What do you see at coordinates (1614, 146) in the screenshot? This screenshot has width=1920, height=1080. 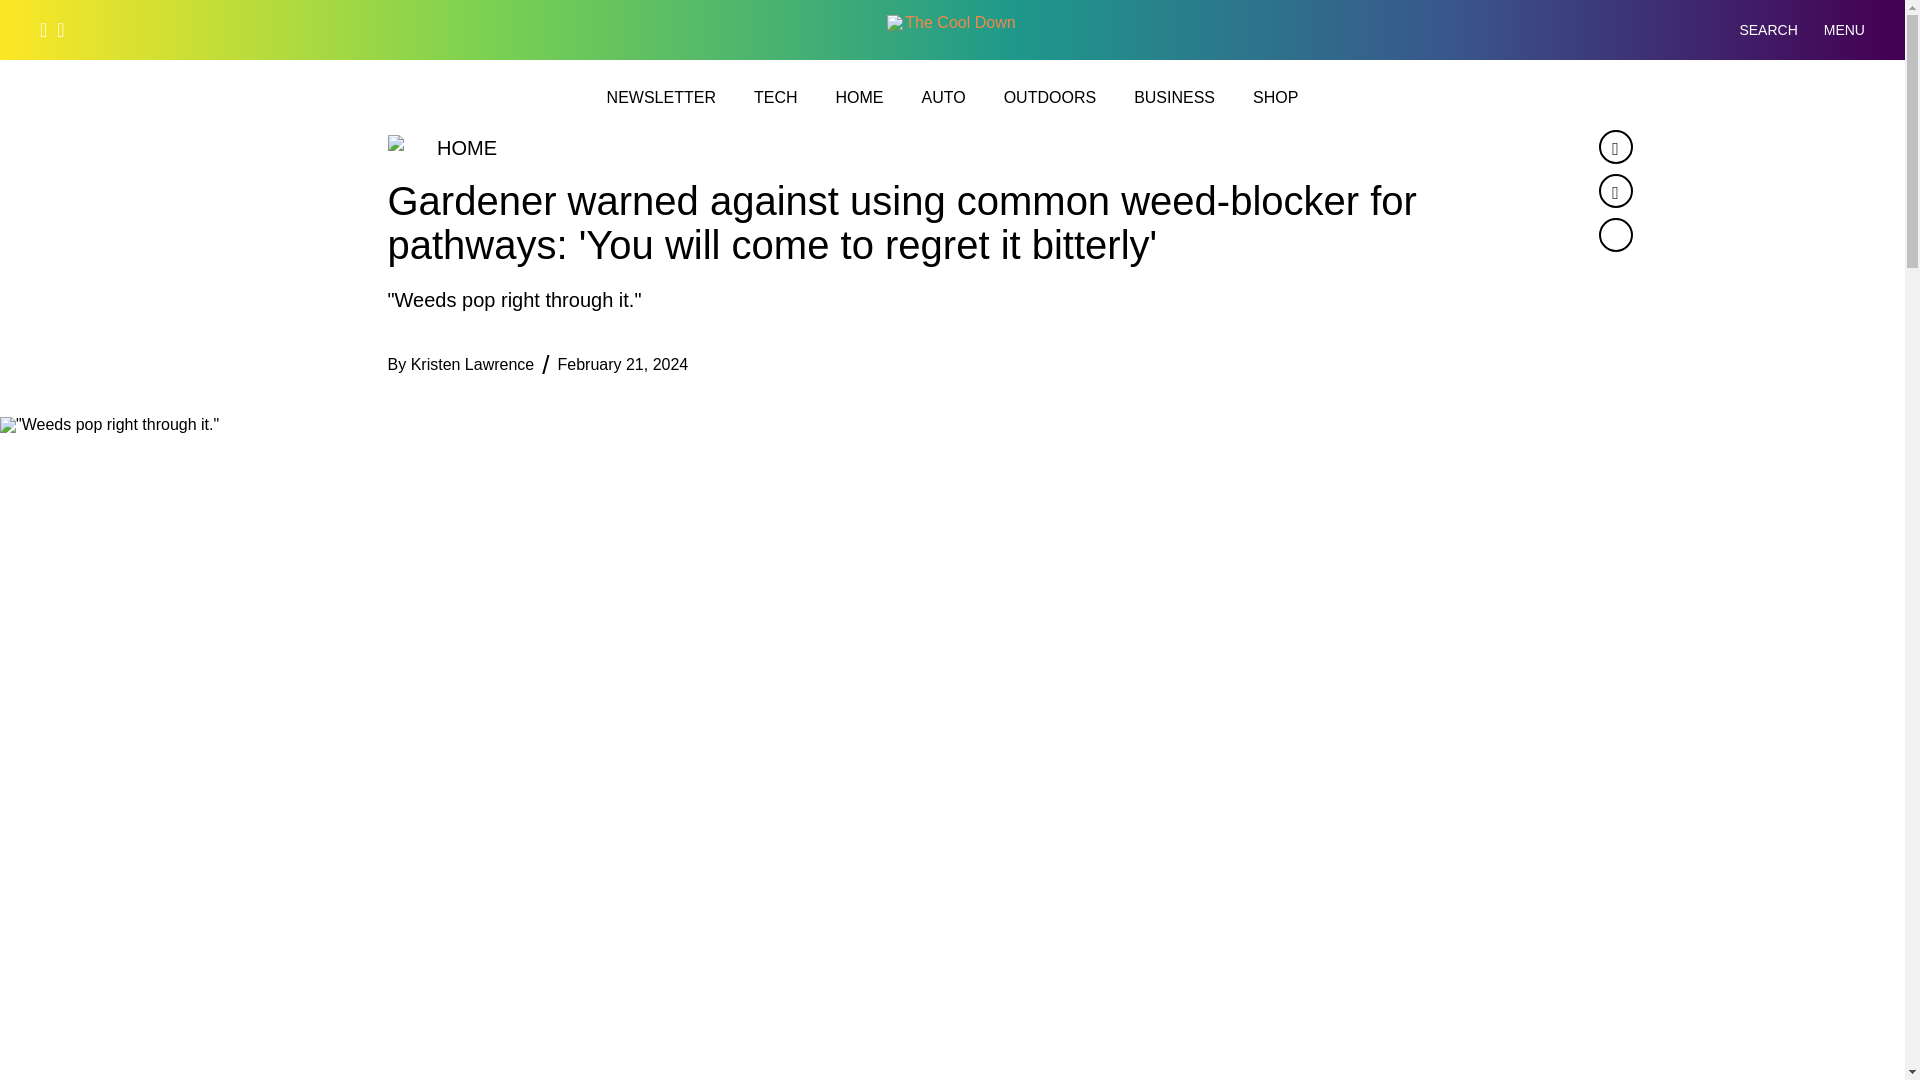 I see `Facebook` at bounding box center [1614, 146].